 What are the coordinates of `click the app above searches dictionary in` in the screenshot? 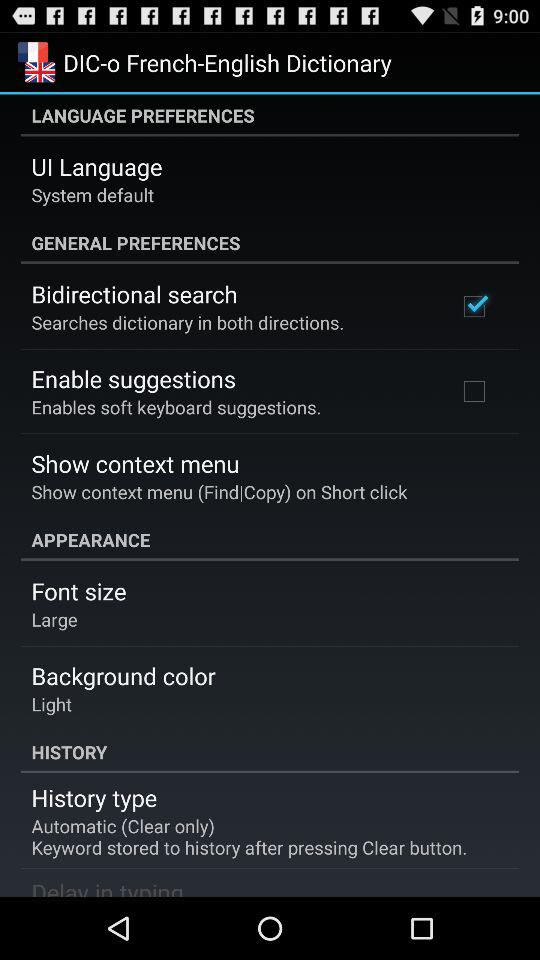 It's located at (134, 294).